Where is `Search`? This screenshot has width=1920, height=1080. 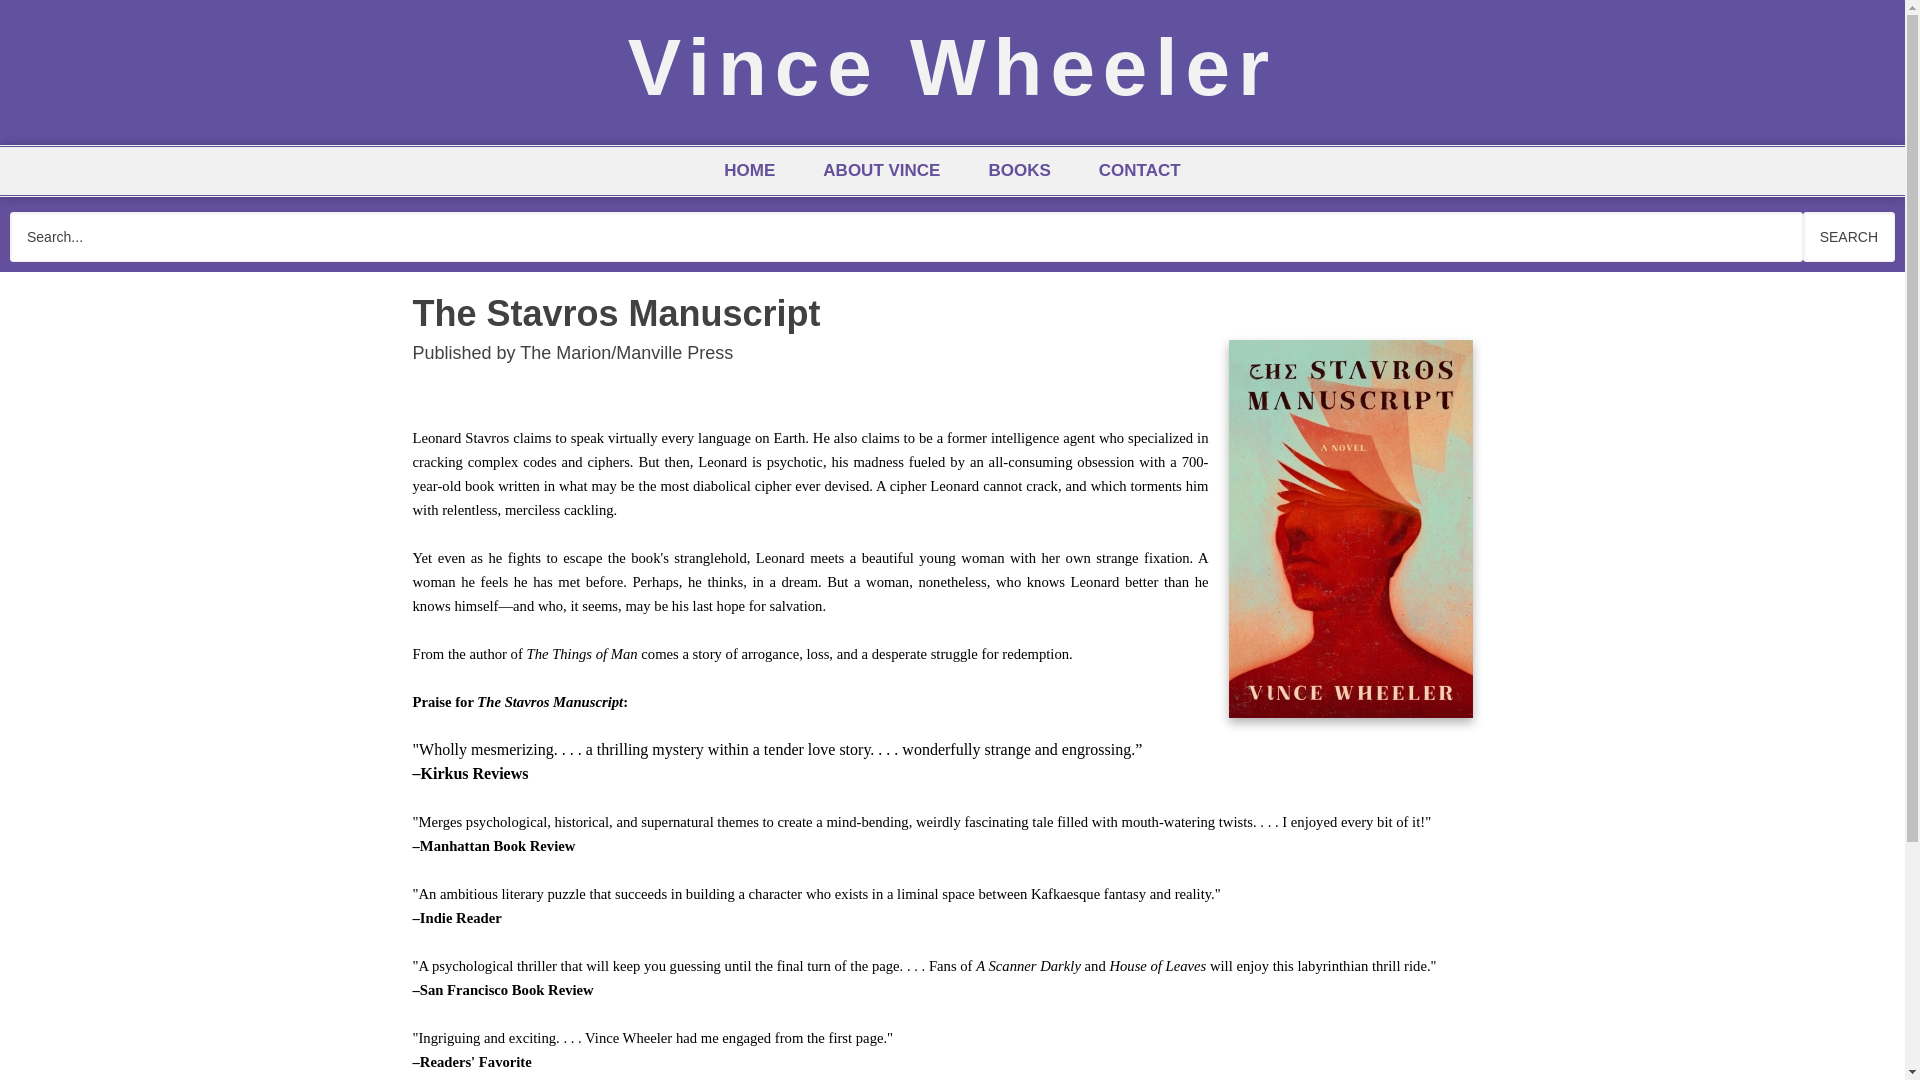
Search is located at coordinates (1848, 236).